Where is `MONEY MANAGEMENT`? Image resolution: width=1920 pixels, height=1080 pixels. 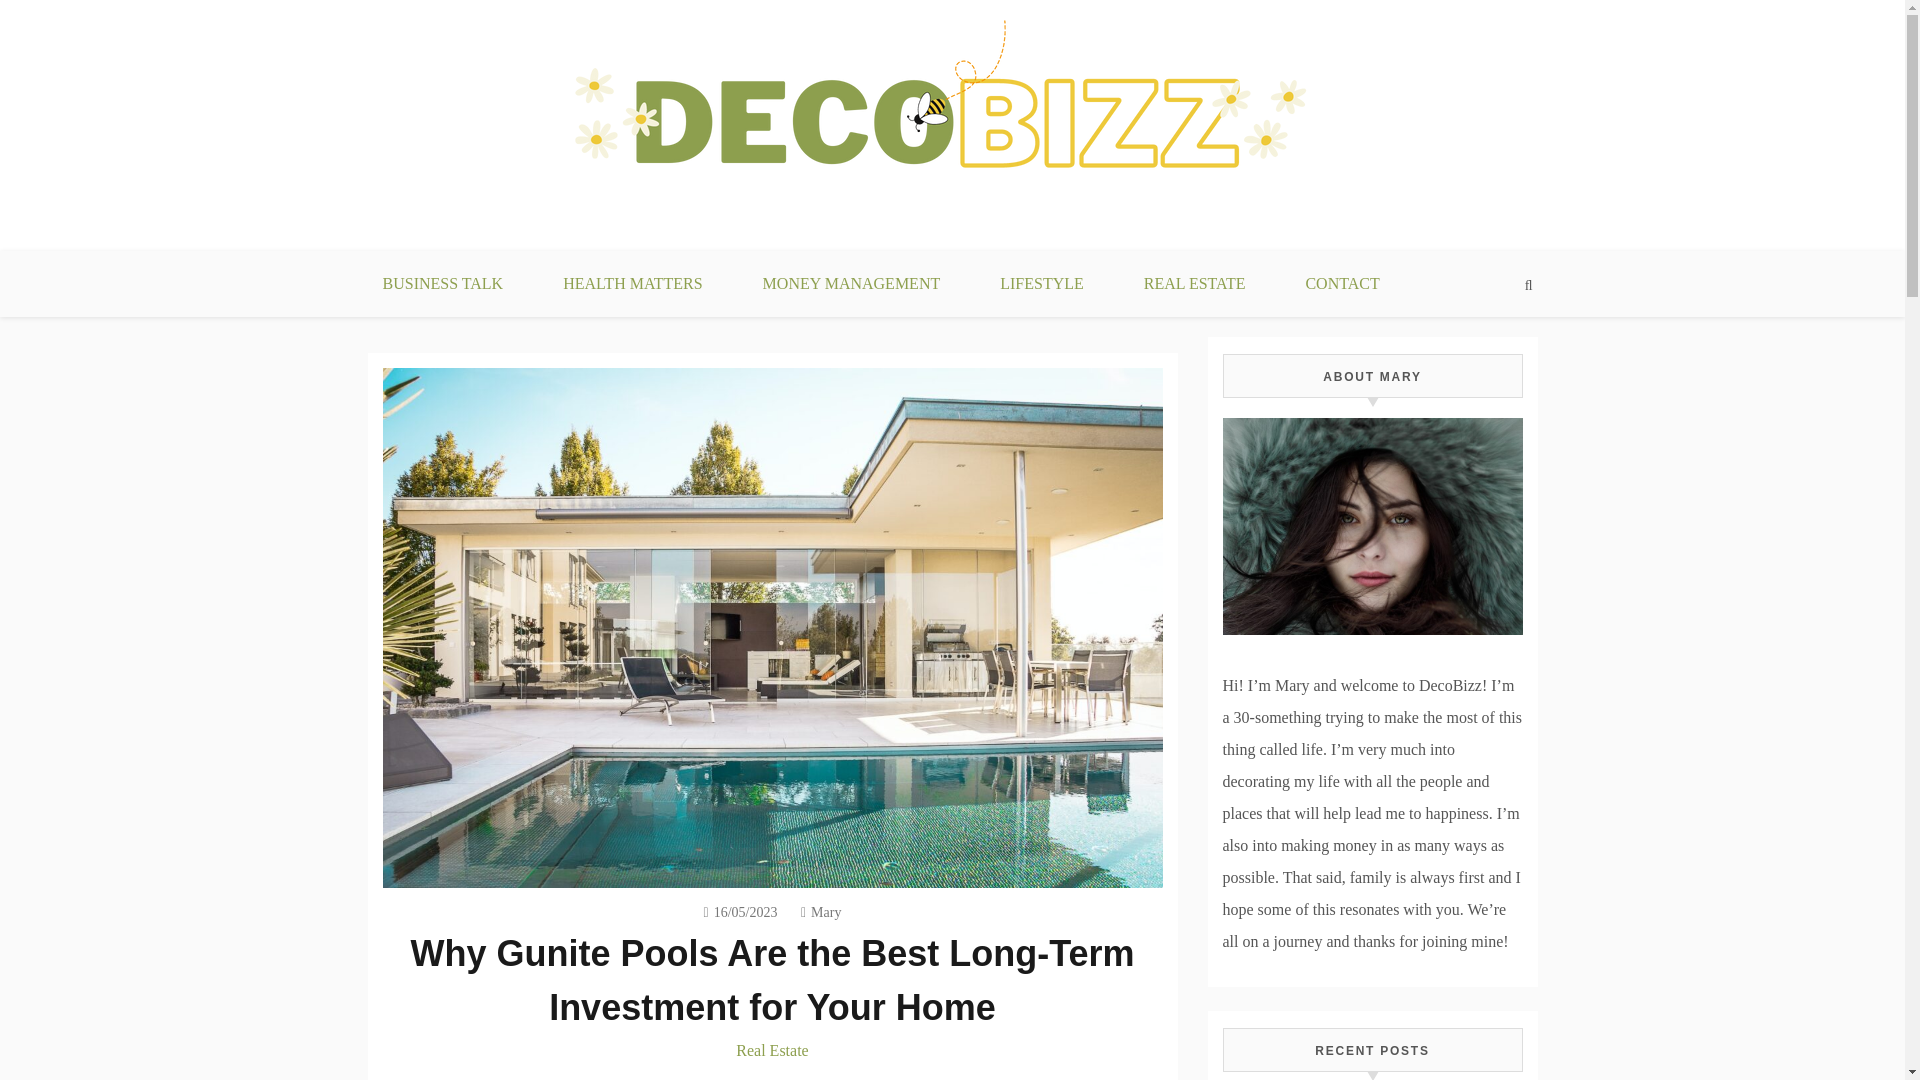
MONEY MANAGEMENT is located at coordinates (852, 284).